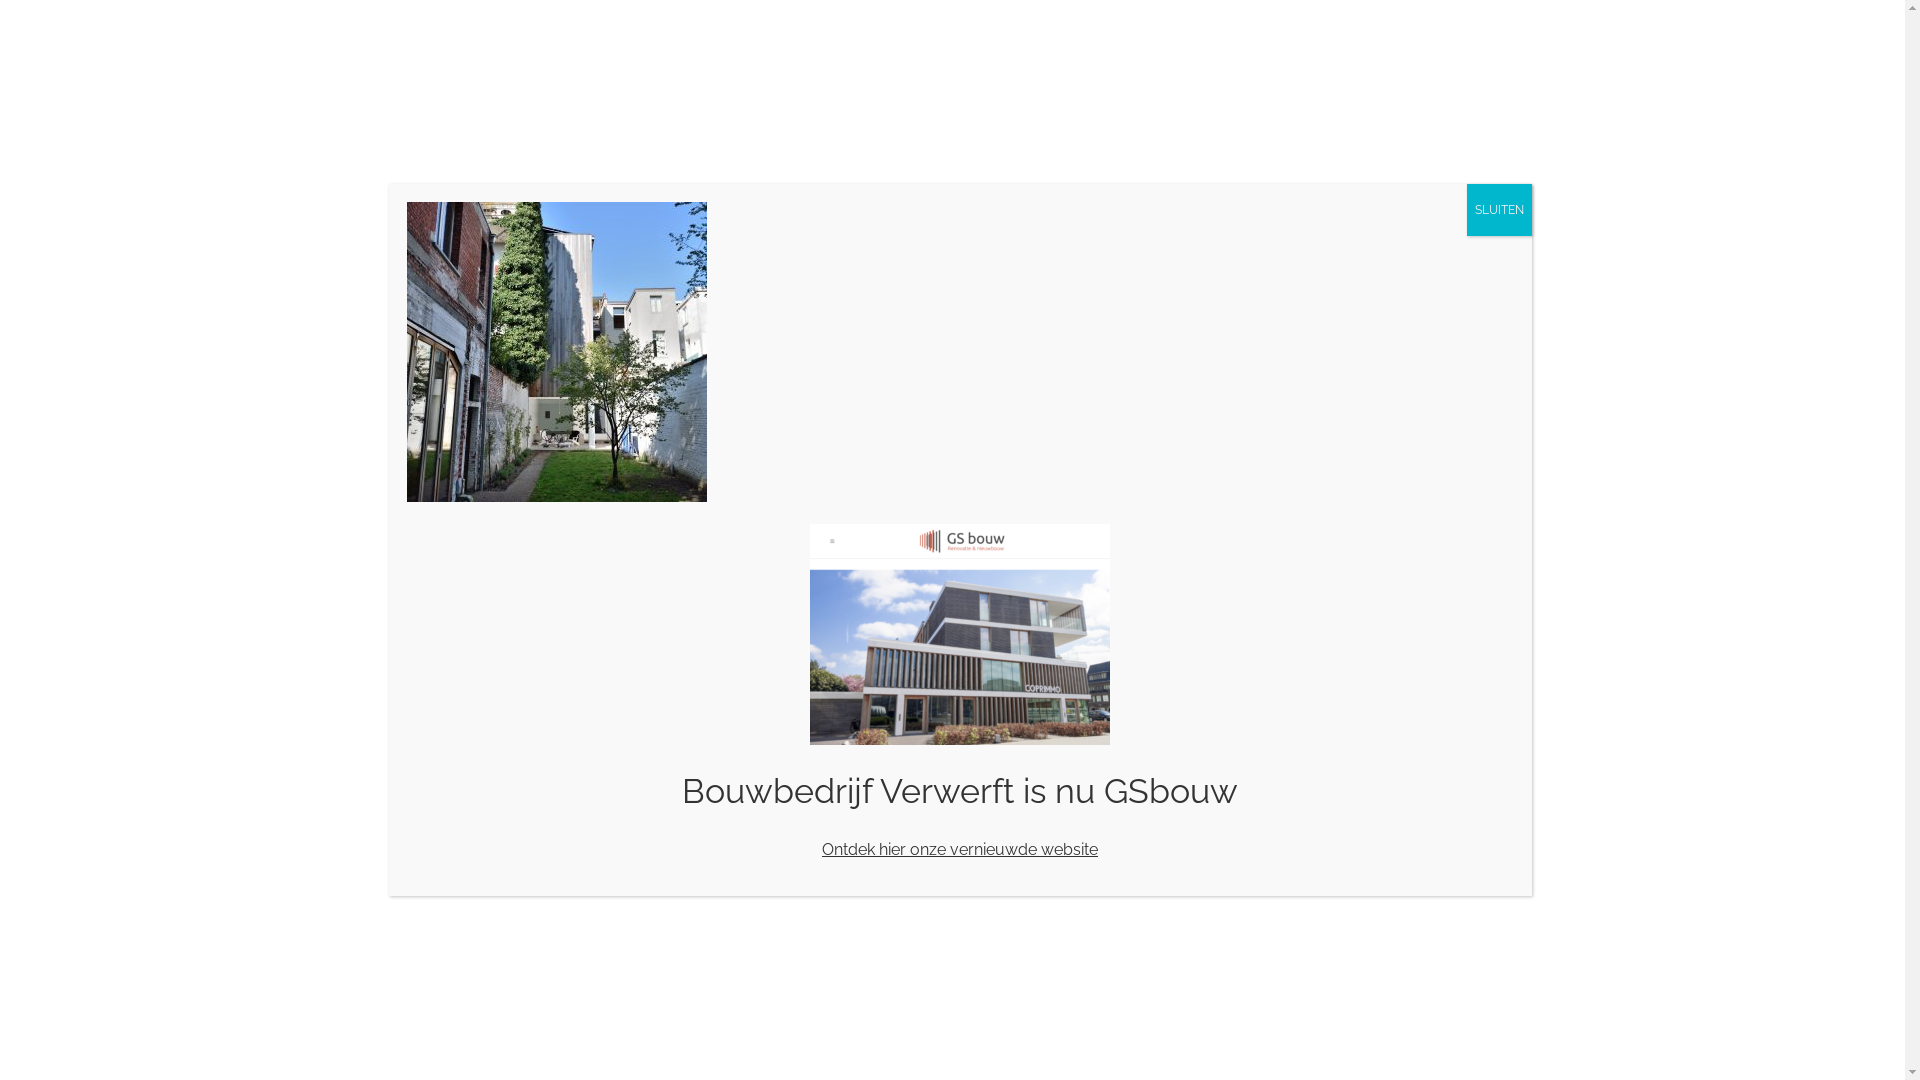 The height and width of the screenshot is (1080, 1920). I want to click on SLUITEN, so click(1498, 210).